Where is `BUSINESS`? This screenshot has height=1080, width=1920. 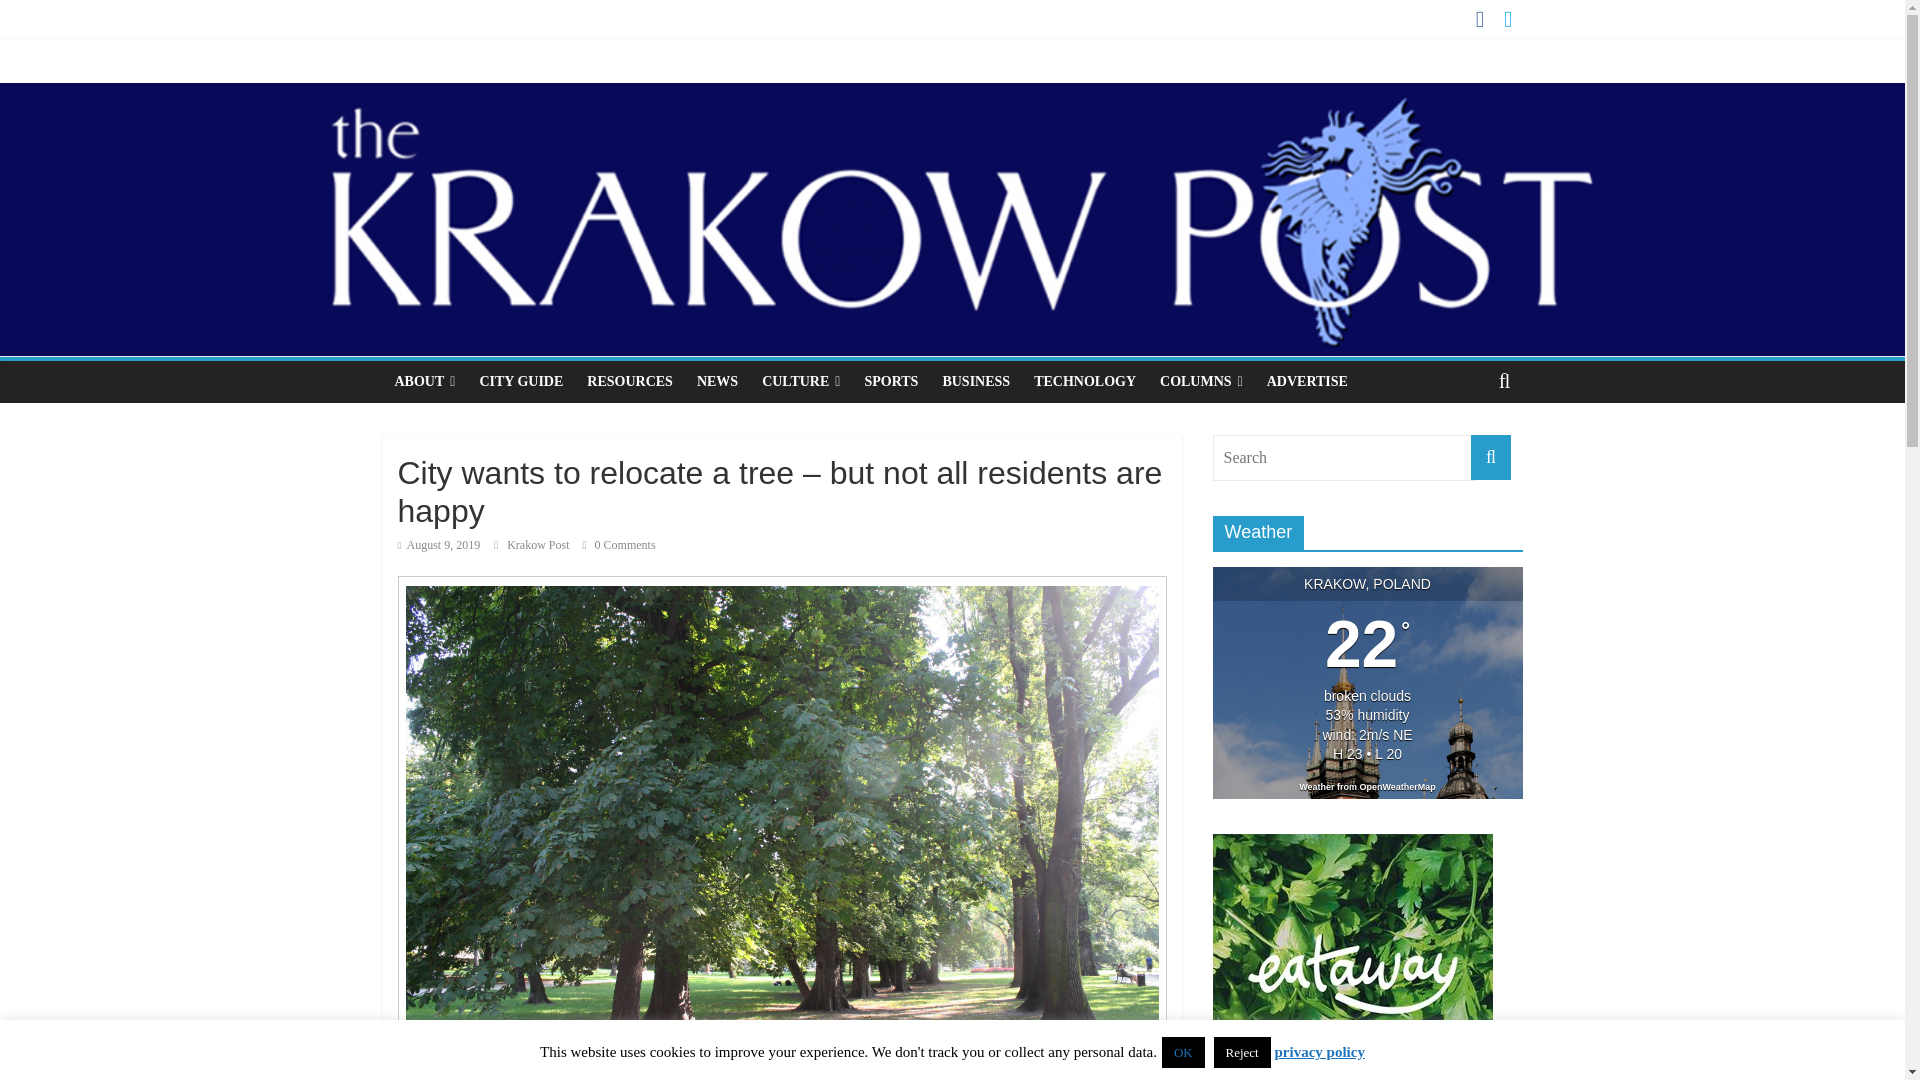 BUSINESS is located at coordinates (975, 381).